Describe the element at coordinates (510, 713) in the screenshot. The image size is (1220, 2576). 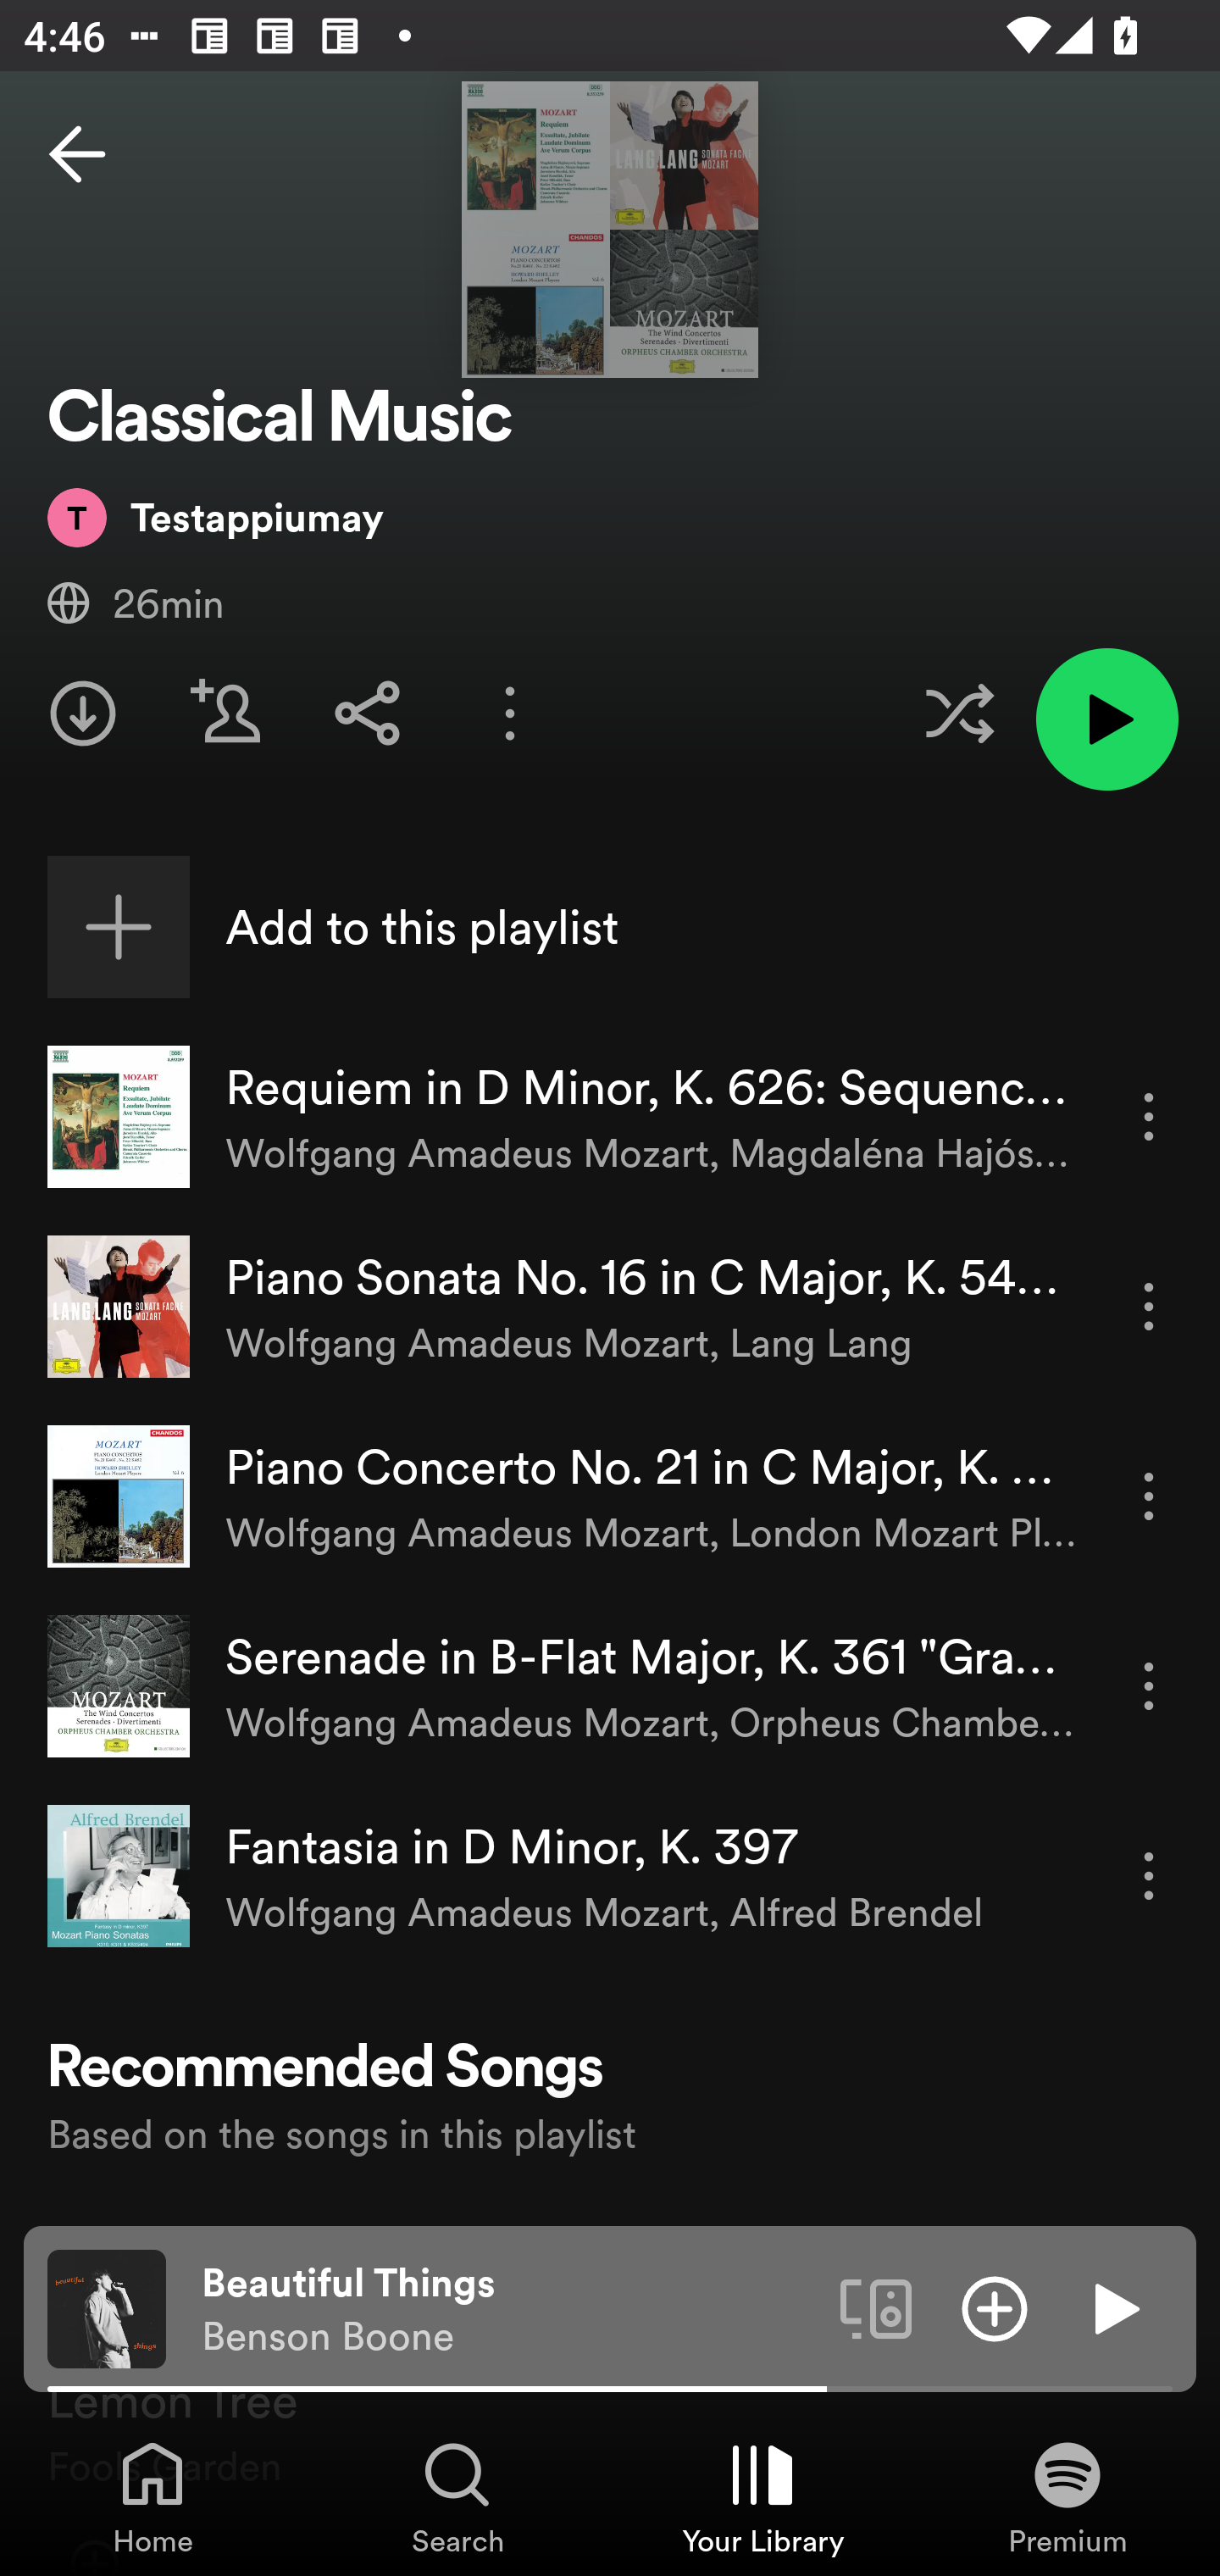
I see `More options for playlist Classical Music` at that location.